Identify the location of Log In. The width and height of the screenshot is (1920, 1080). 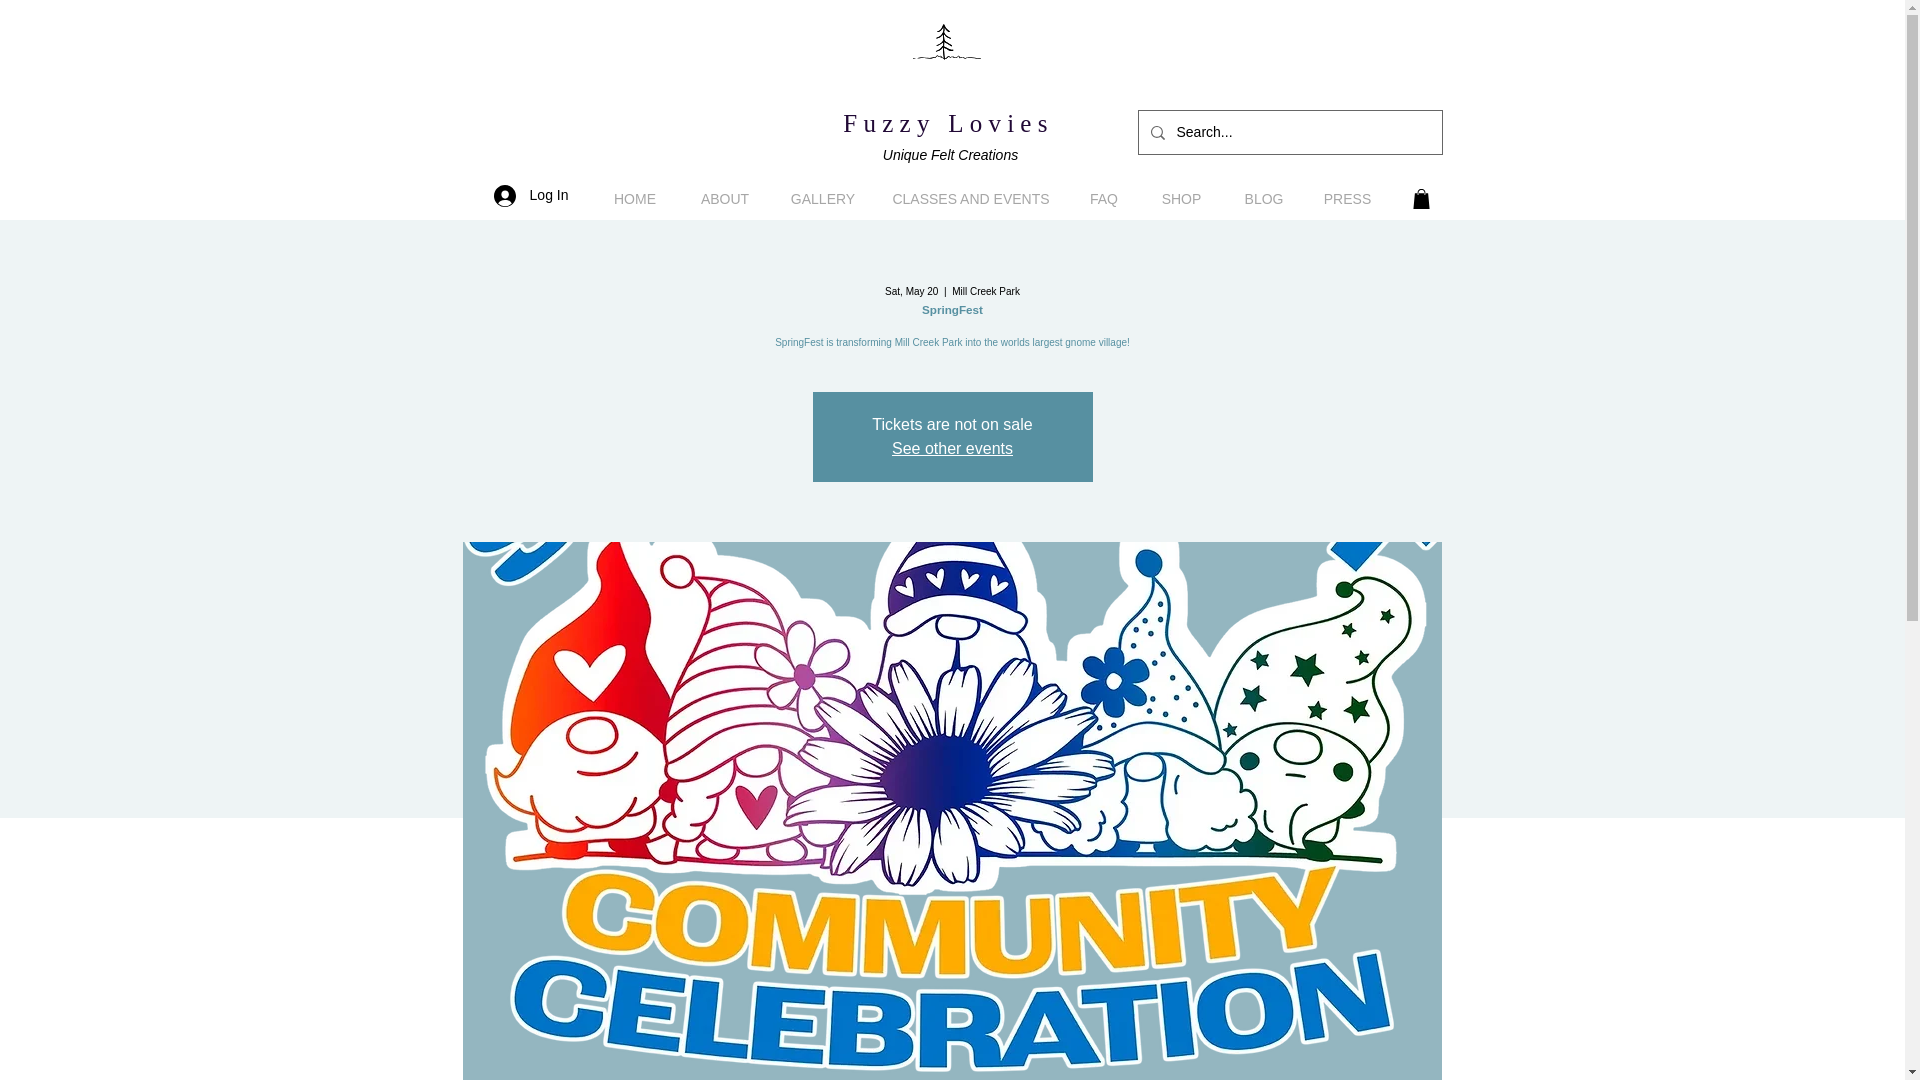
(532, 196).